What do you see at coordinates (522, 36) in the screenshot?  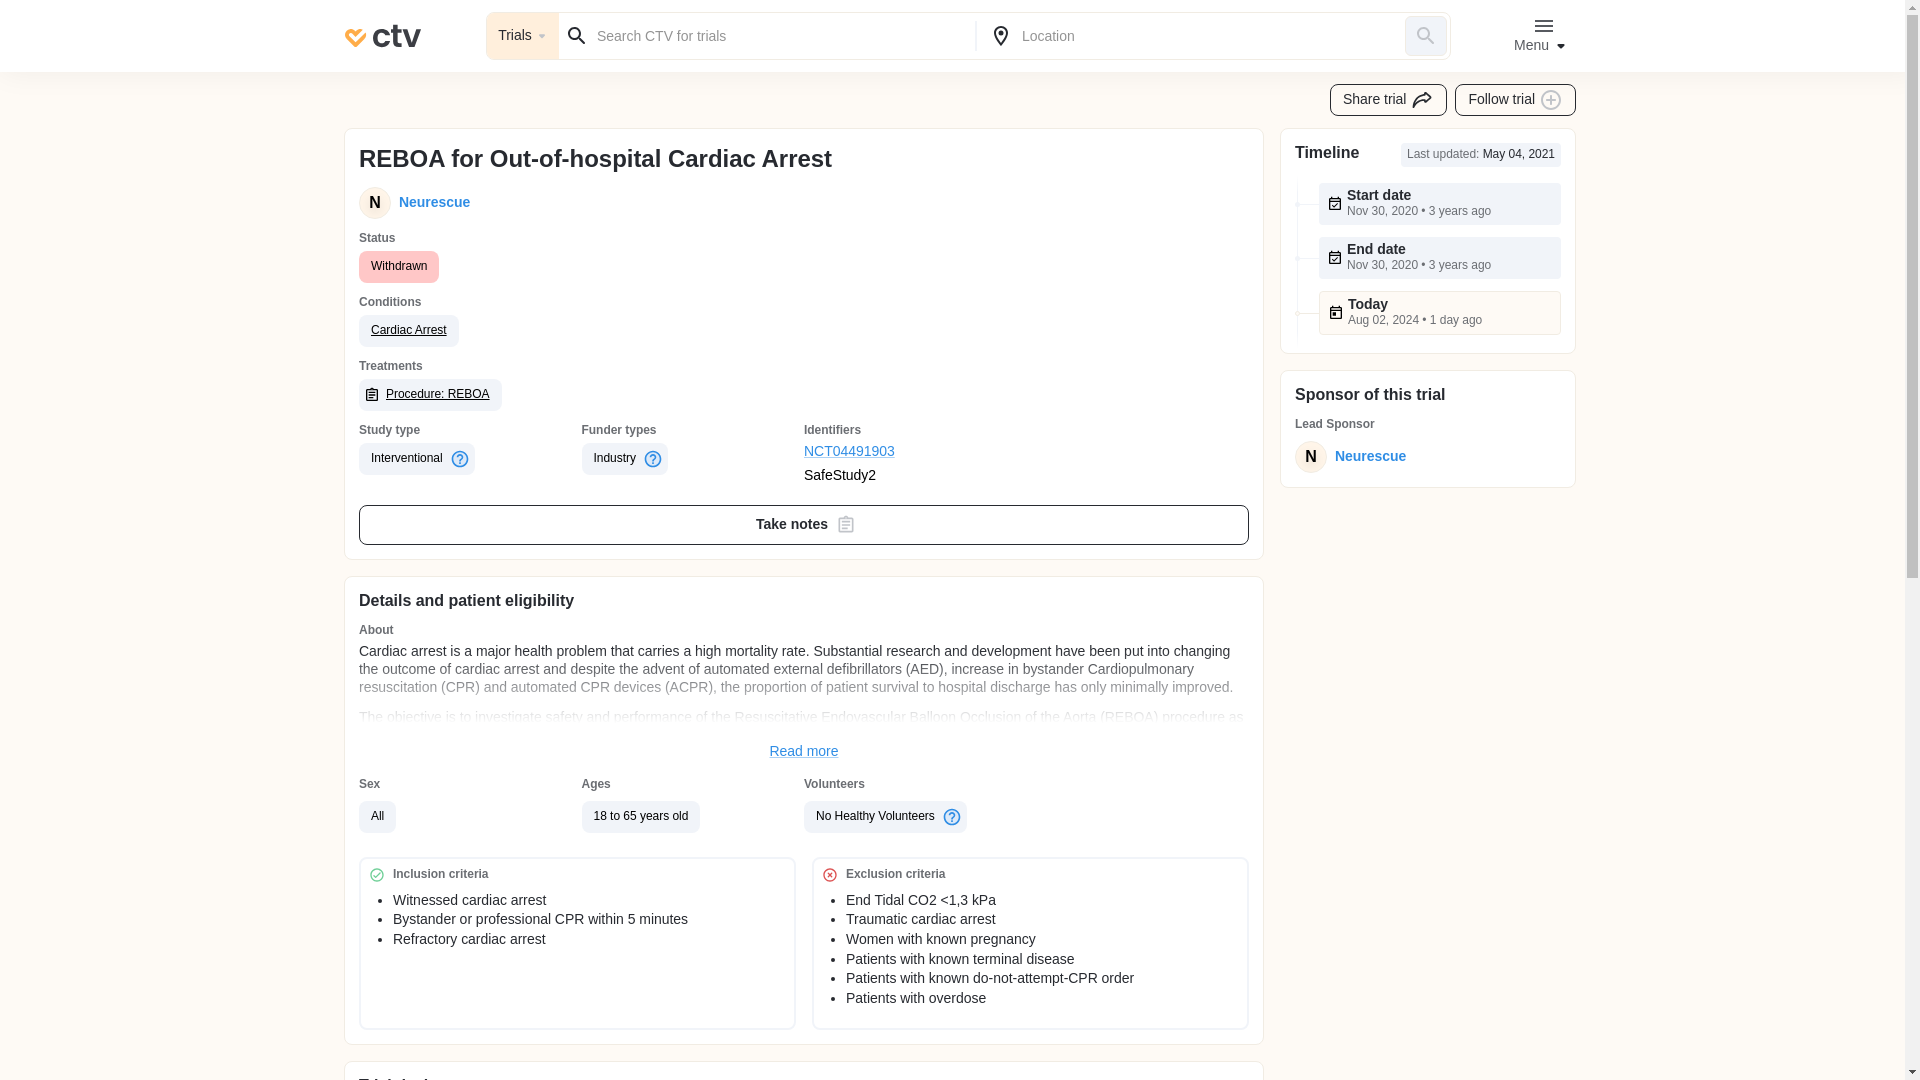 I see `Trials` at bounding box center [522, 36].